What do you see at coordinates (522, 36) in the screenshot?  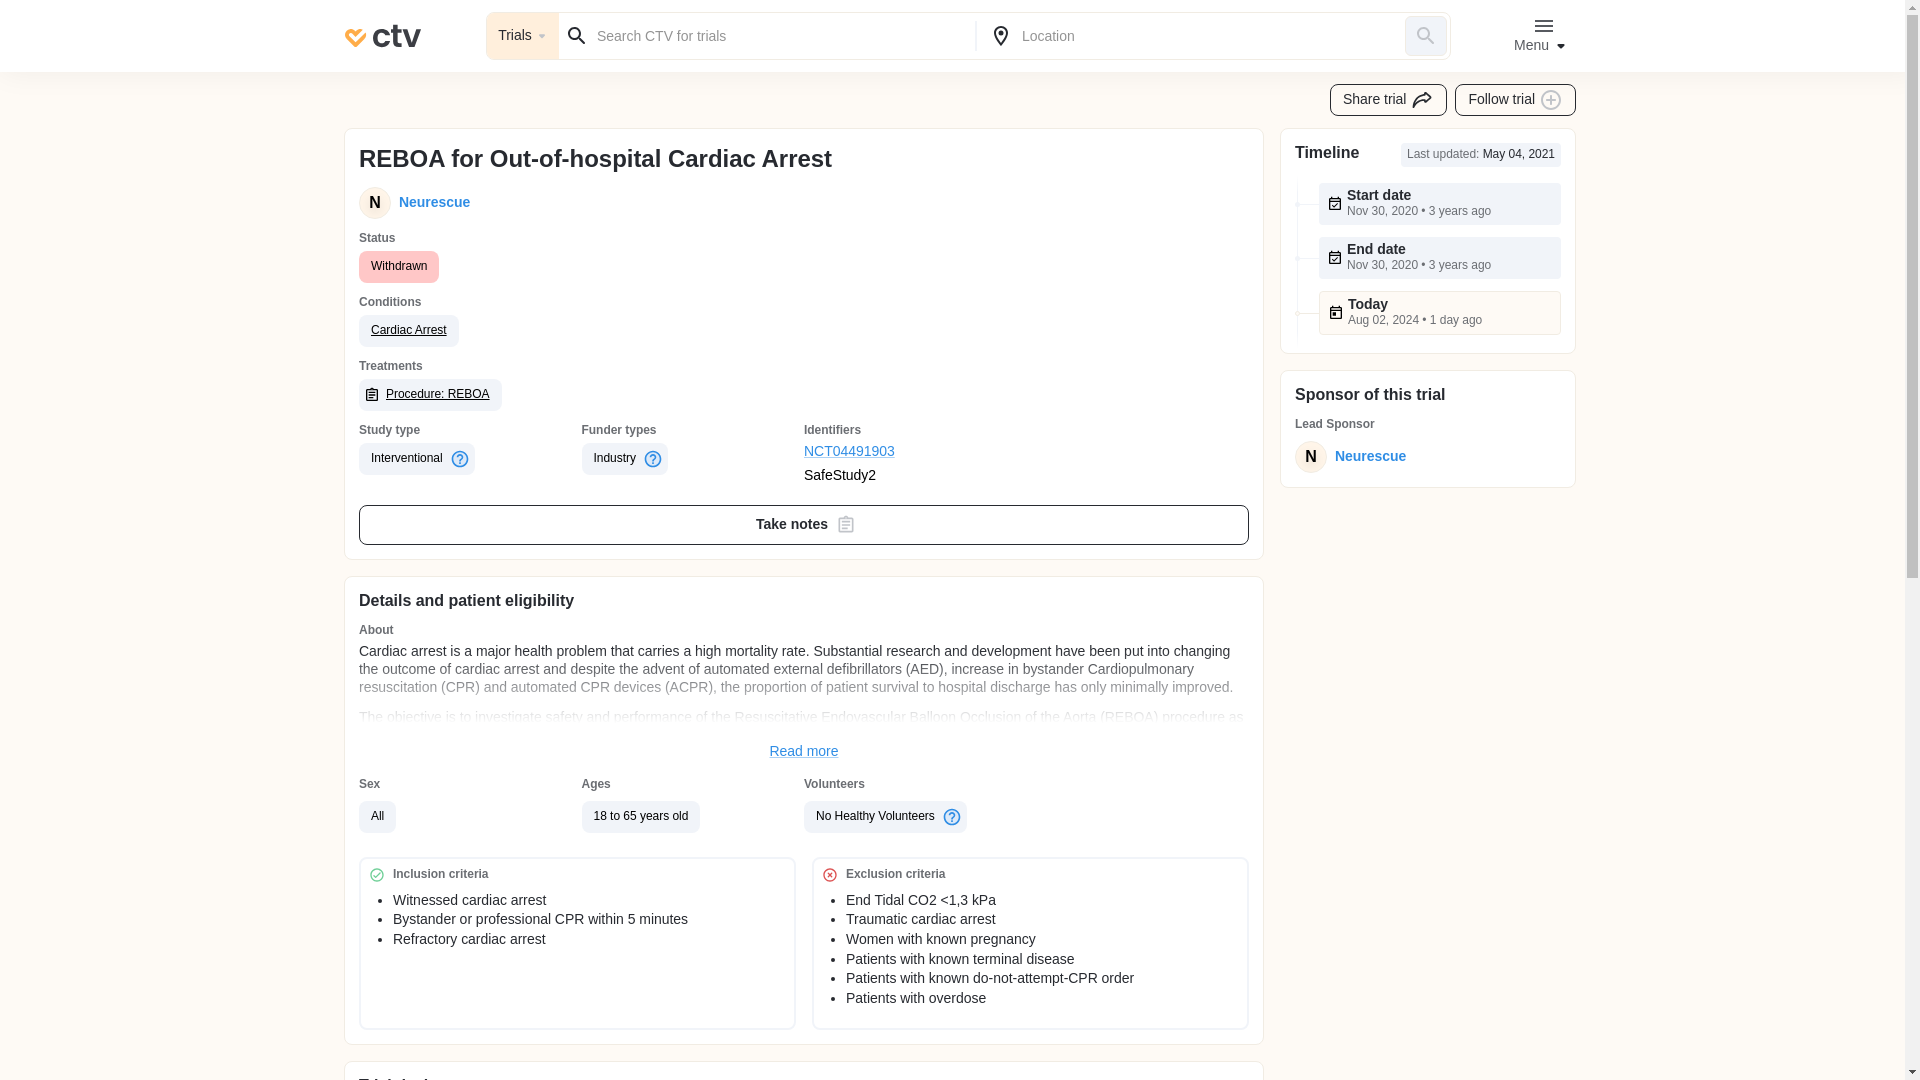 I see `Trials` at bounding box center [522, 36].